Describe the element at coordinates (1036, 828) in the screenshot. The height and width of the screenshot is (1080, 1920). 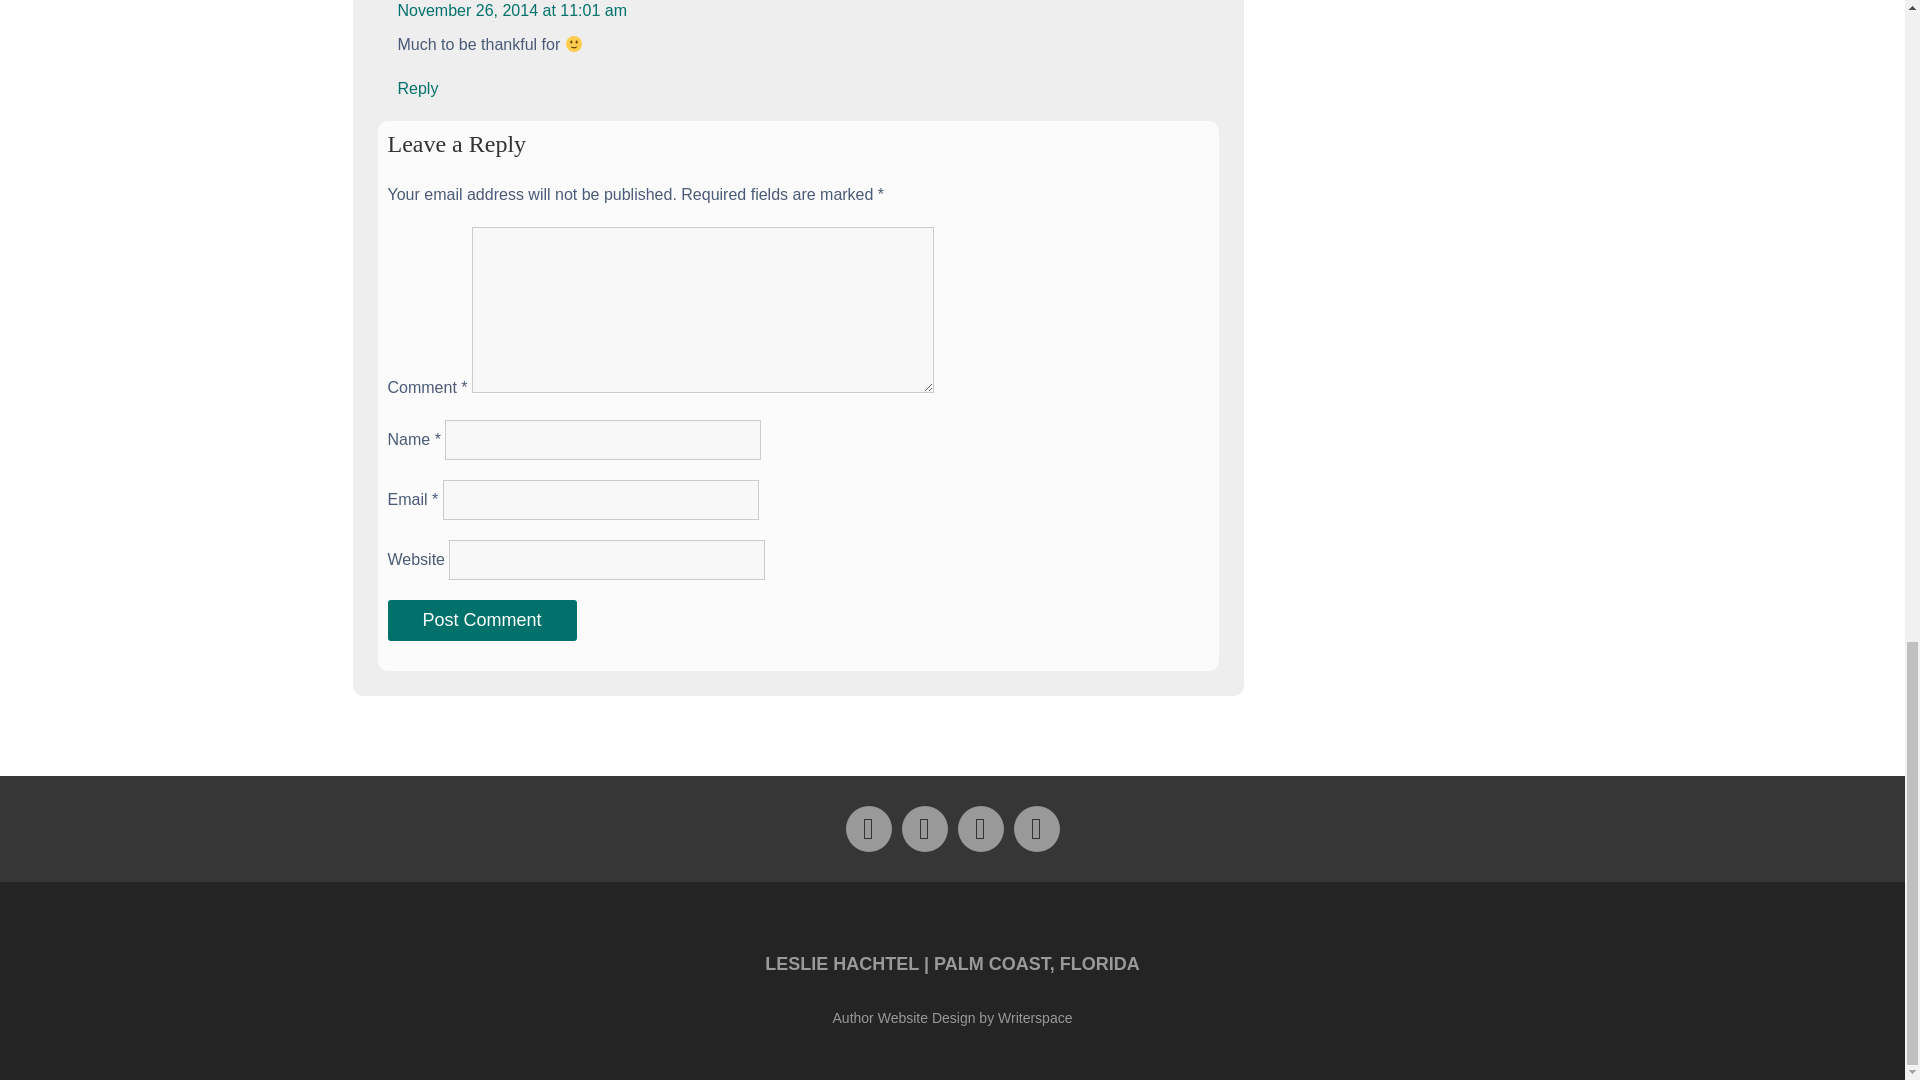
I see `Email` at that location.